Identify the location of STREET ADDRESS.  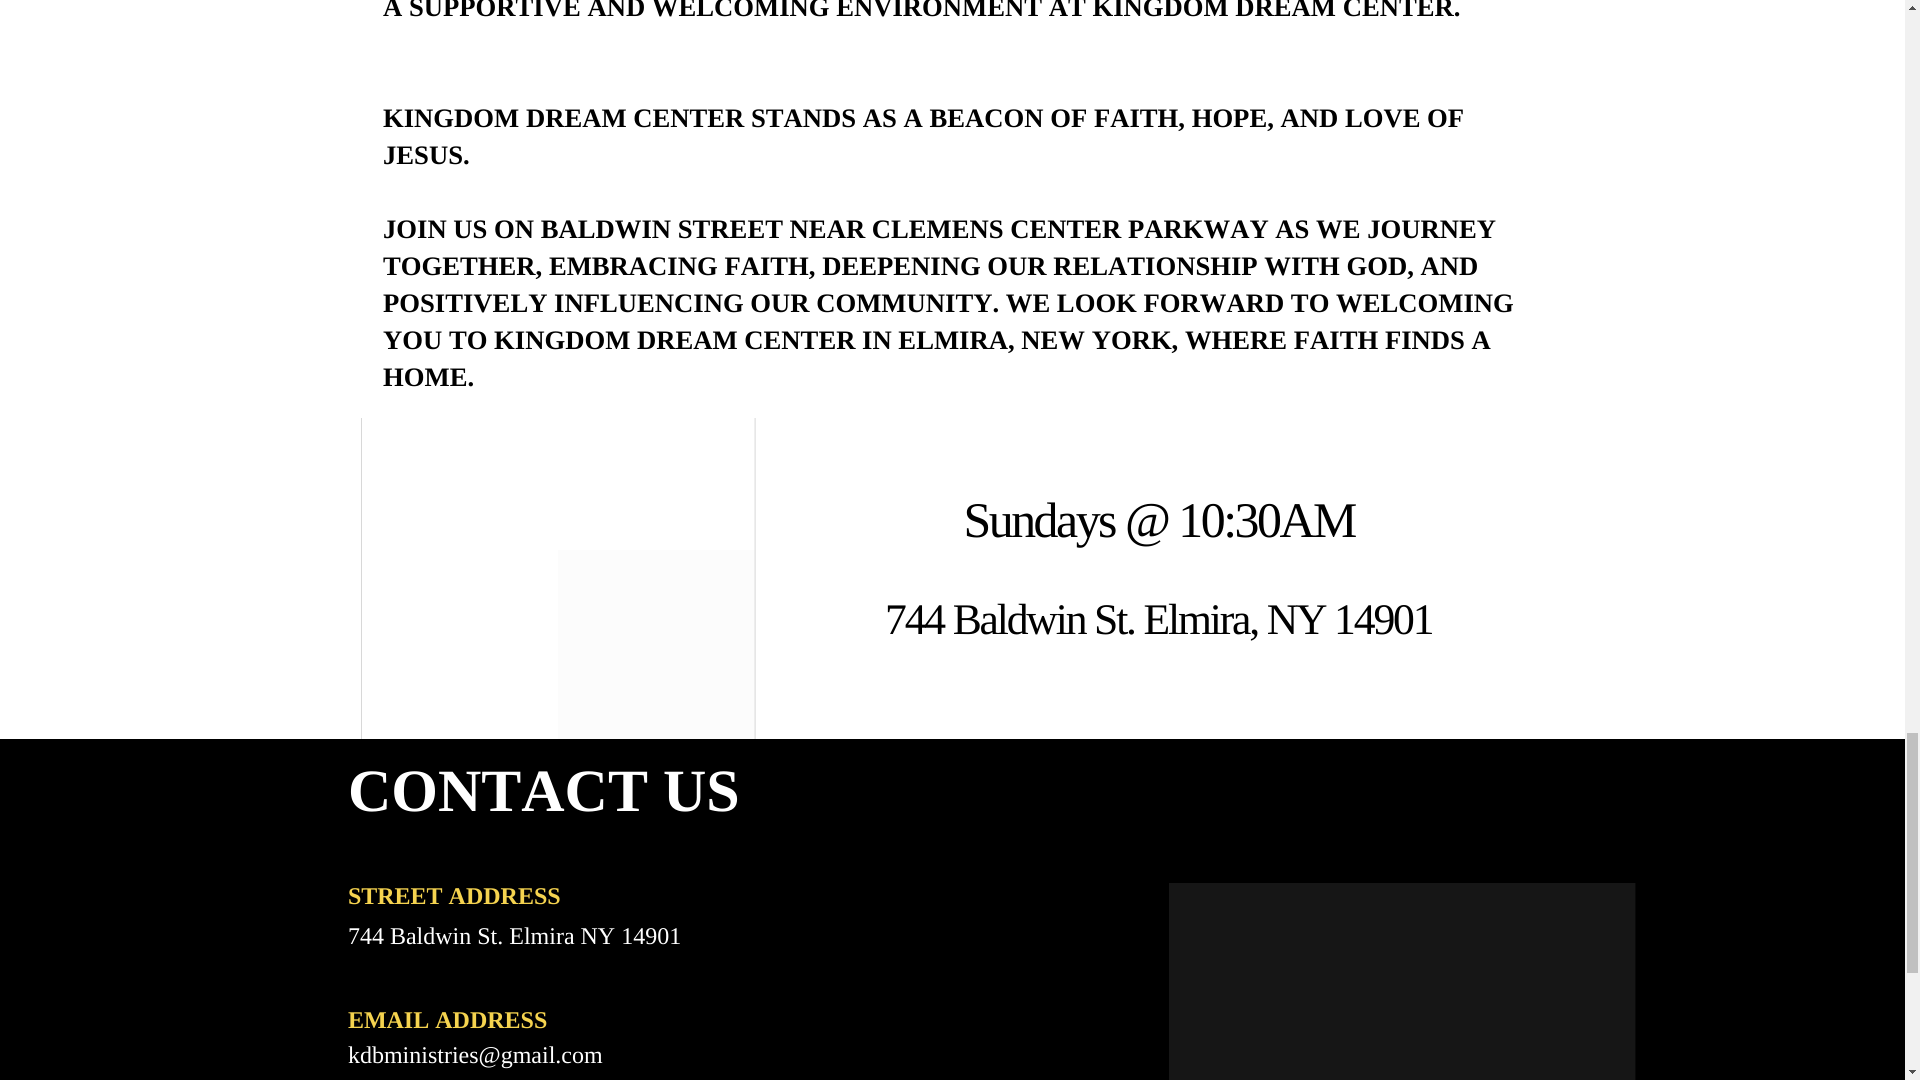
(454, 897).